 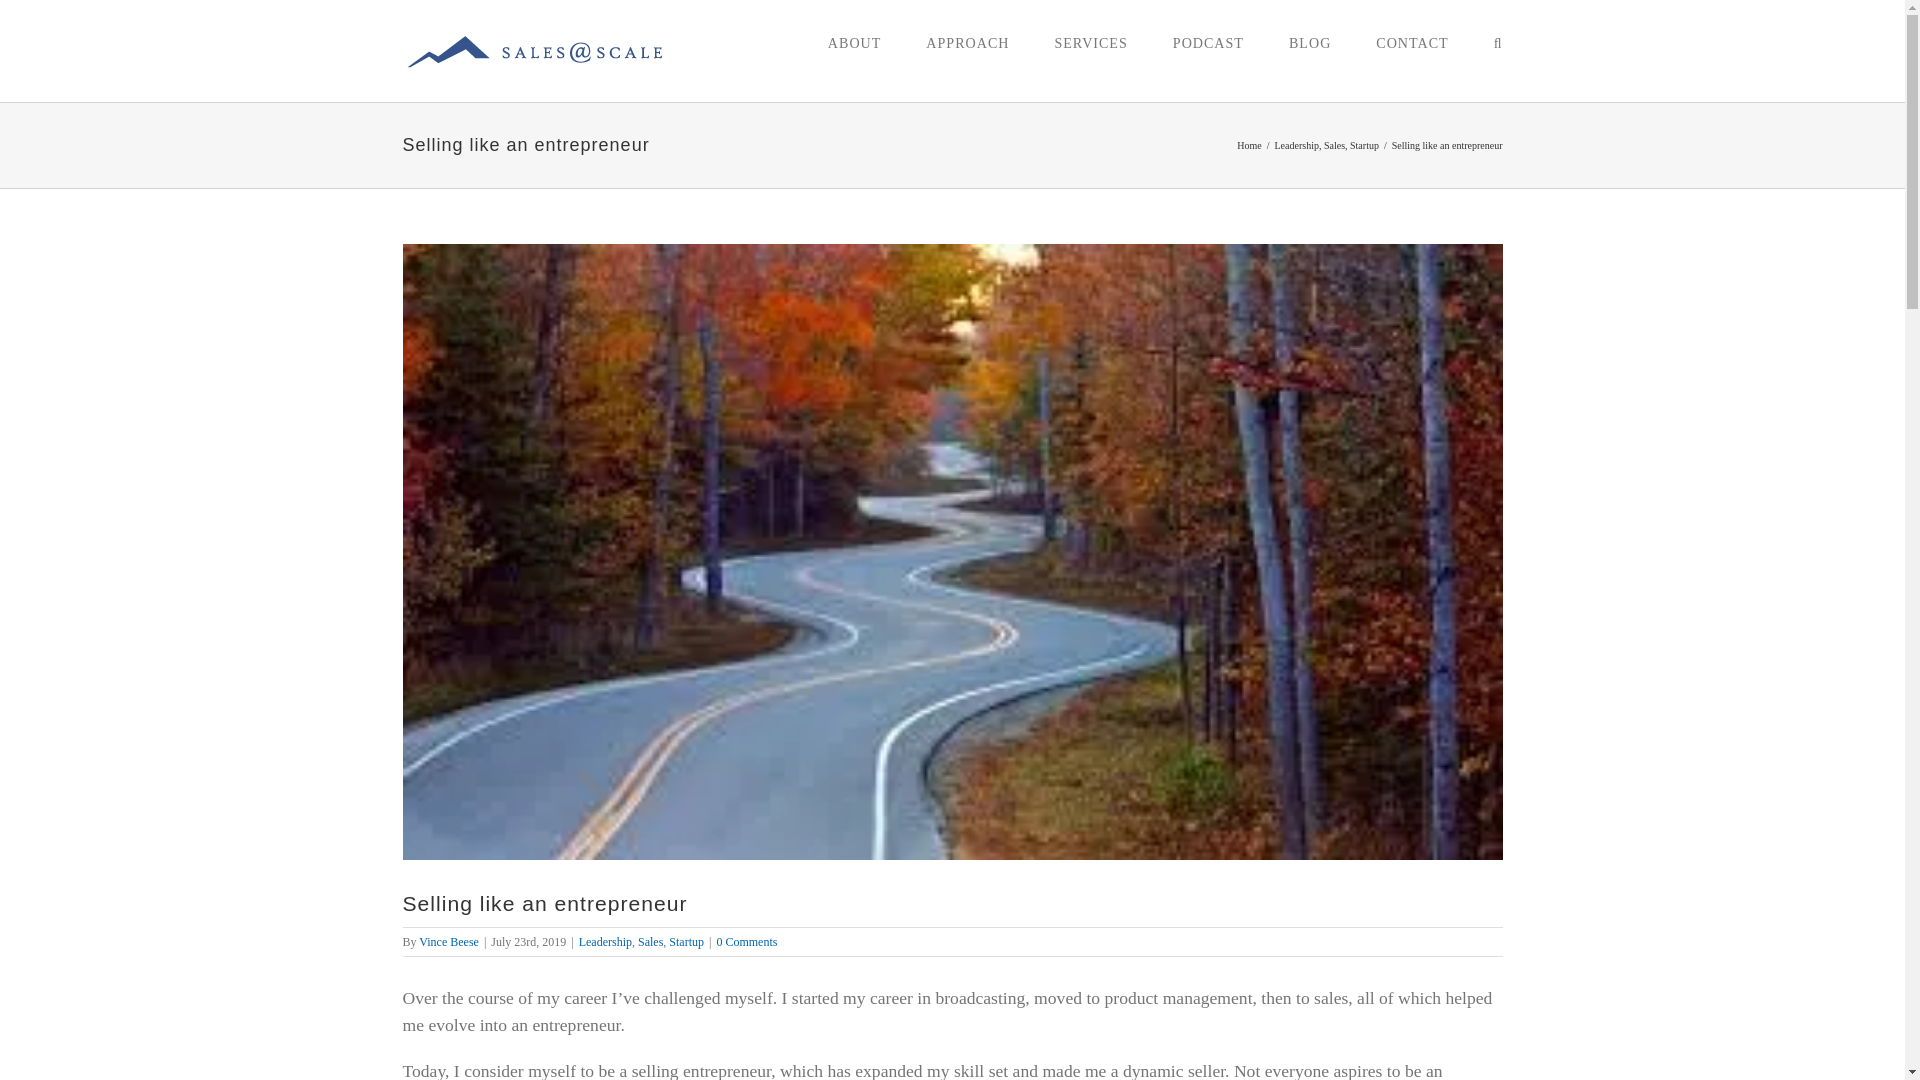 What do you see at coordinates (448, 942) in the screenshot?
I see `Vince Beese` at bounding box center [448, 942].